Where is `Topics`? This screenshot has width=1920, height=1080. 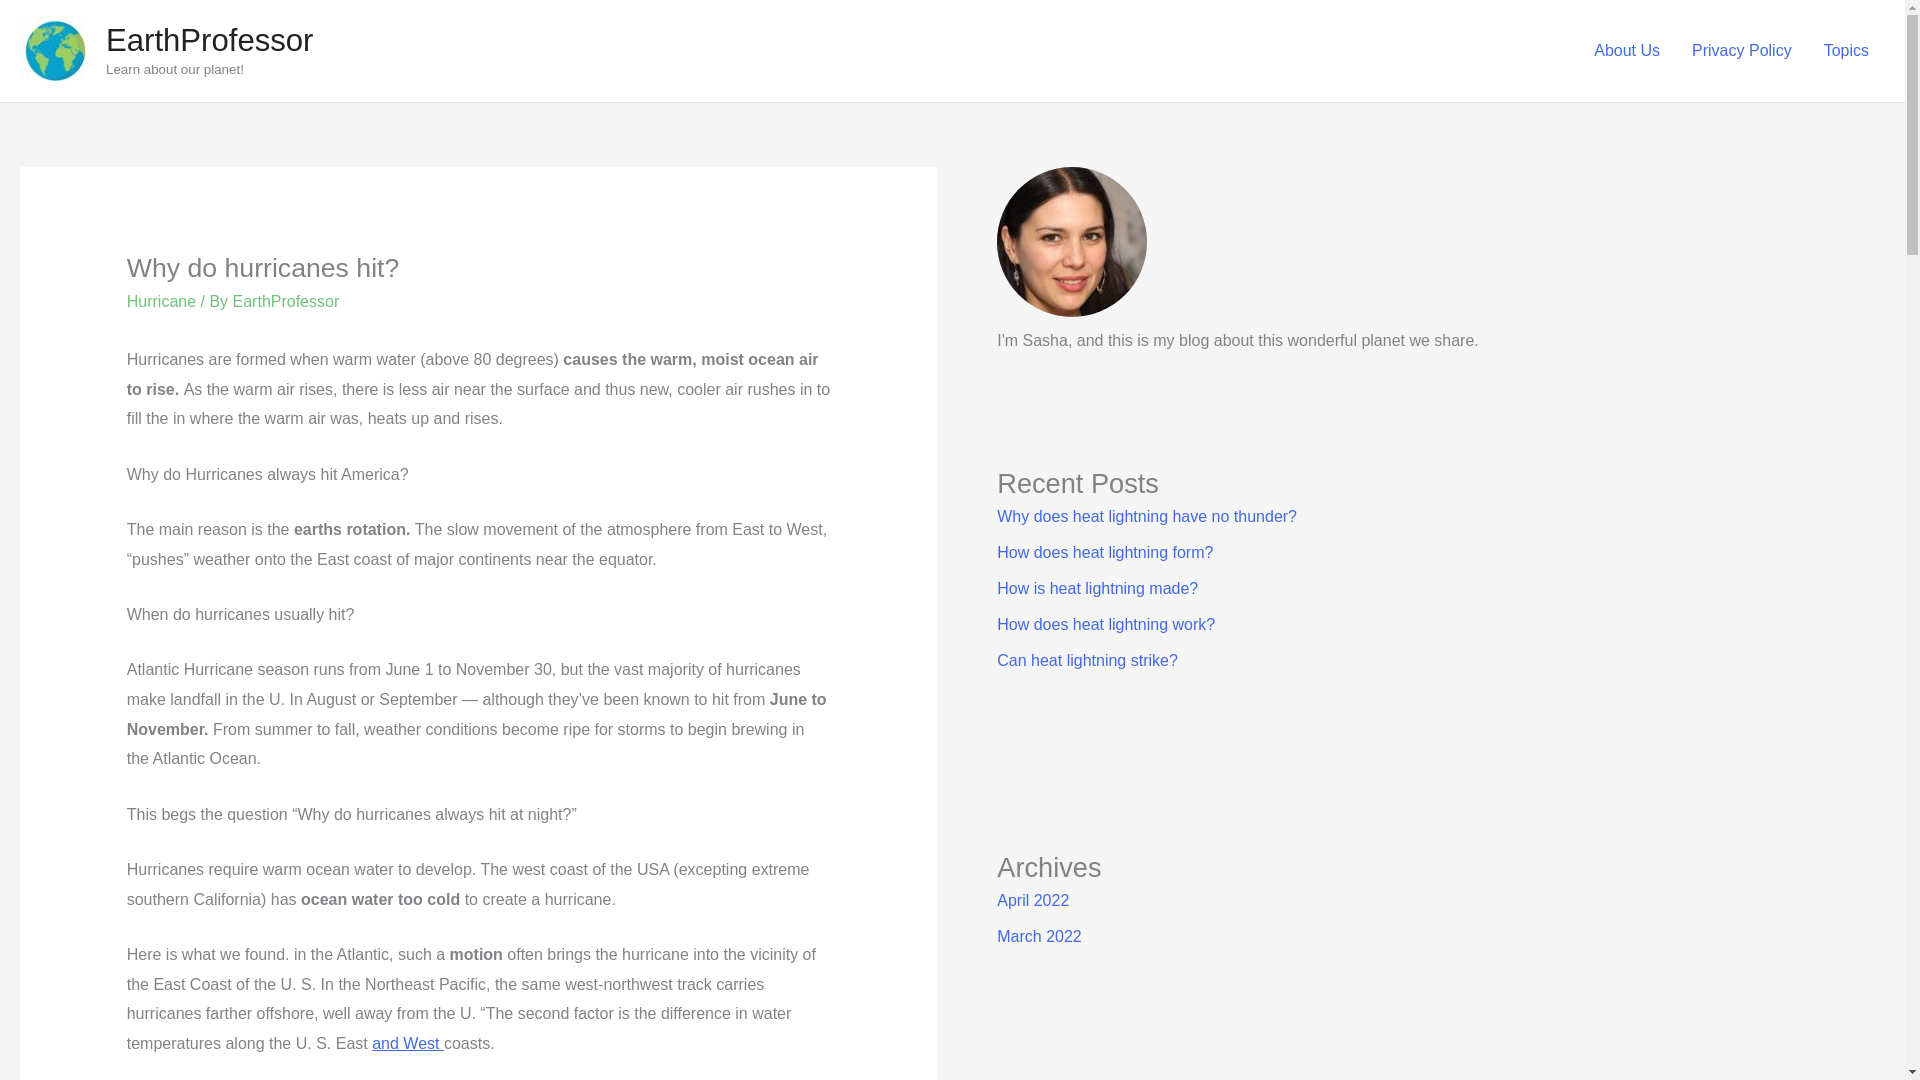 Topics is located at coordinates (1846, 51).